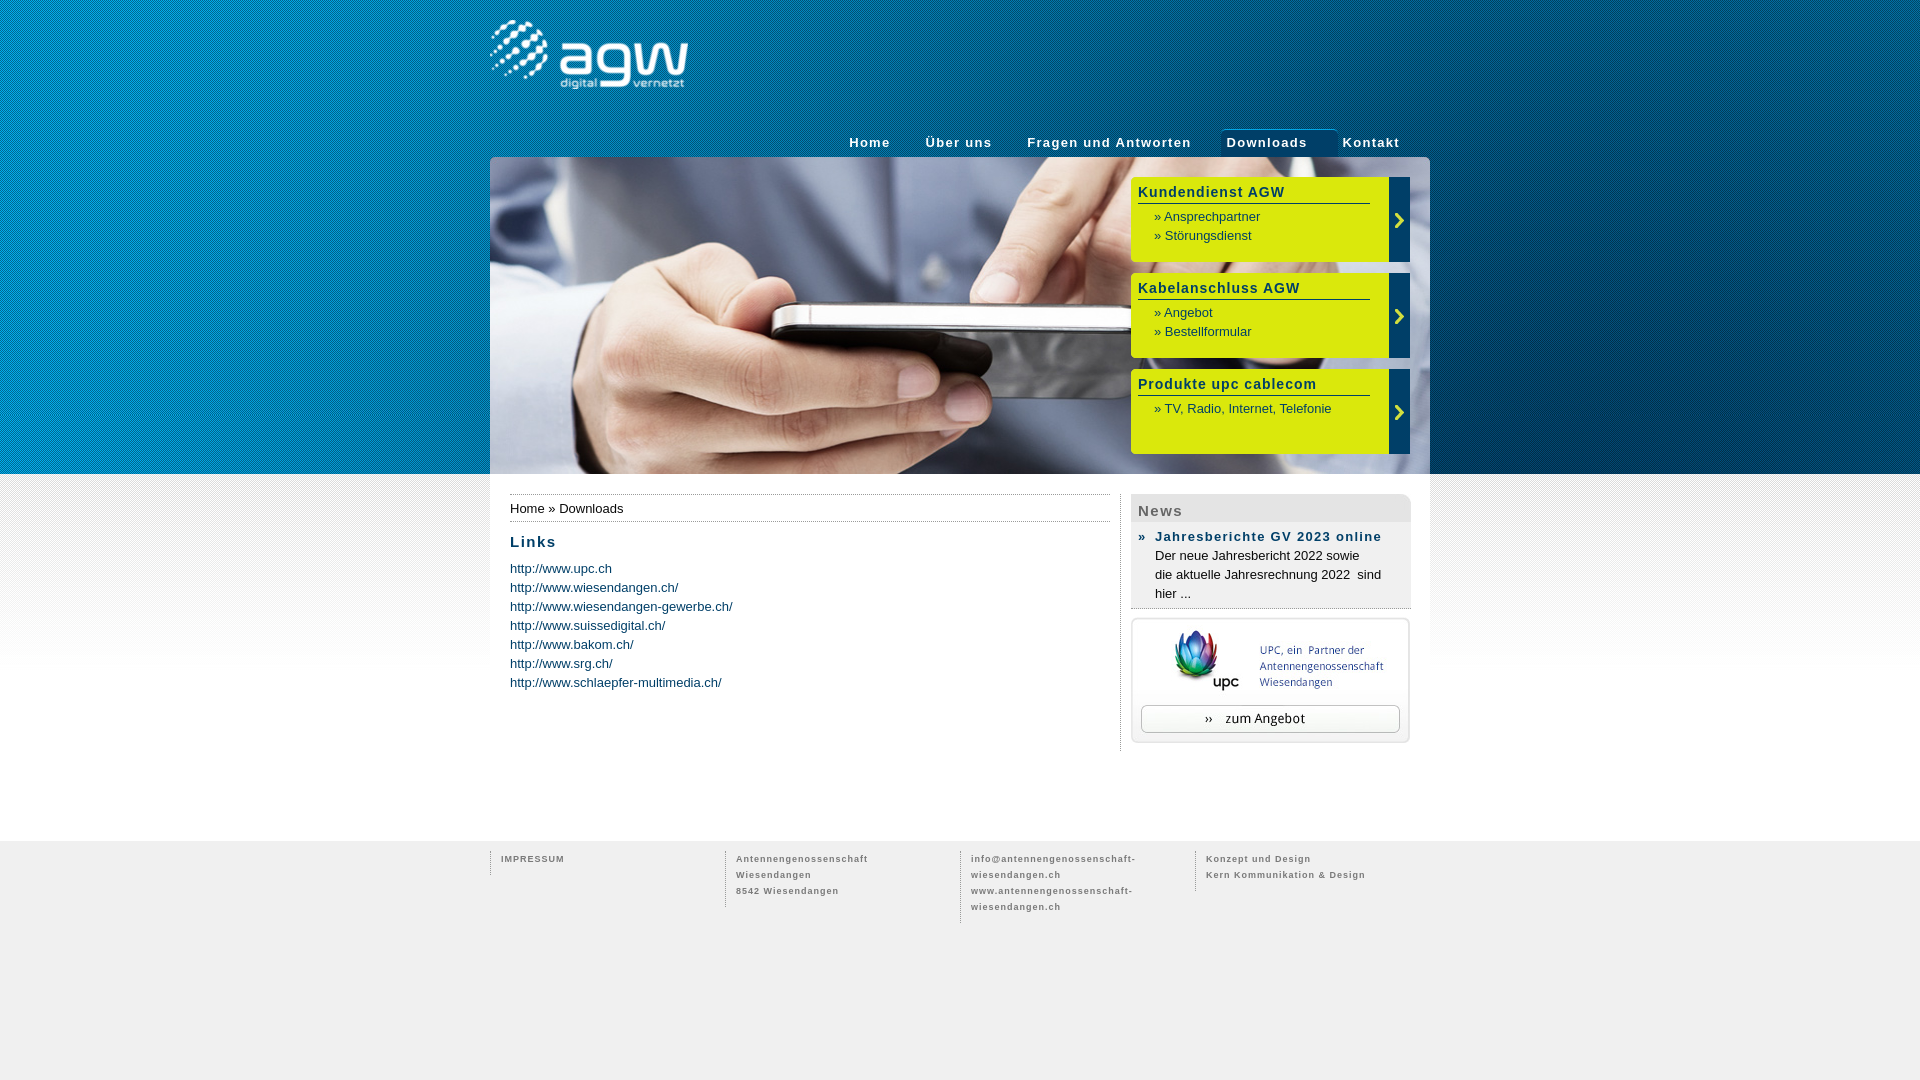 The width and height of the screenshot is (1920, 1080). Describe the element at coordinates (1052, 899) in the screenshot. I see `www.antennengenossenschaft-wiesendangen.ch` at that location.